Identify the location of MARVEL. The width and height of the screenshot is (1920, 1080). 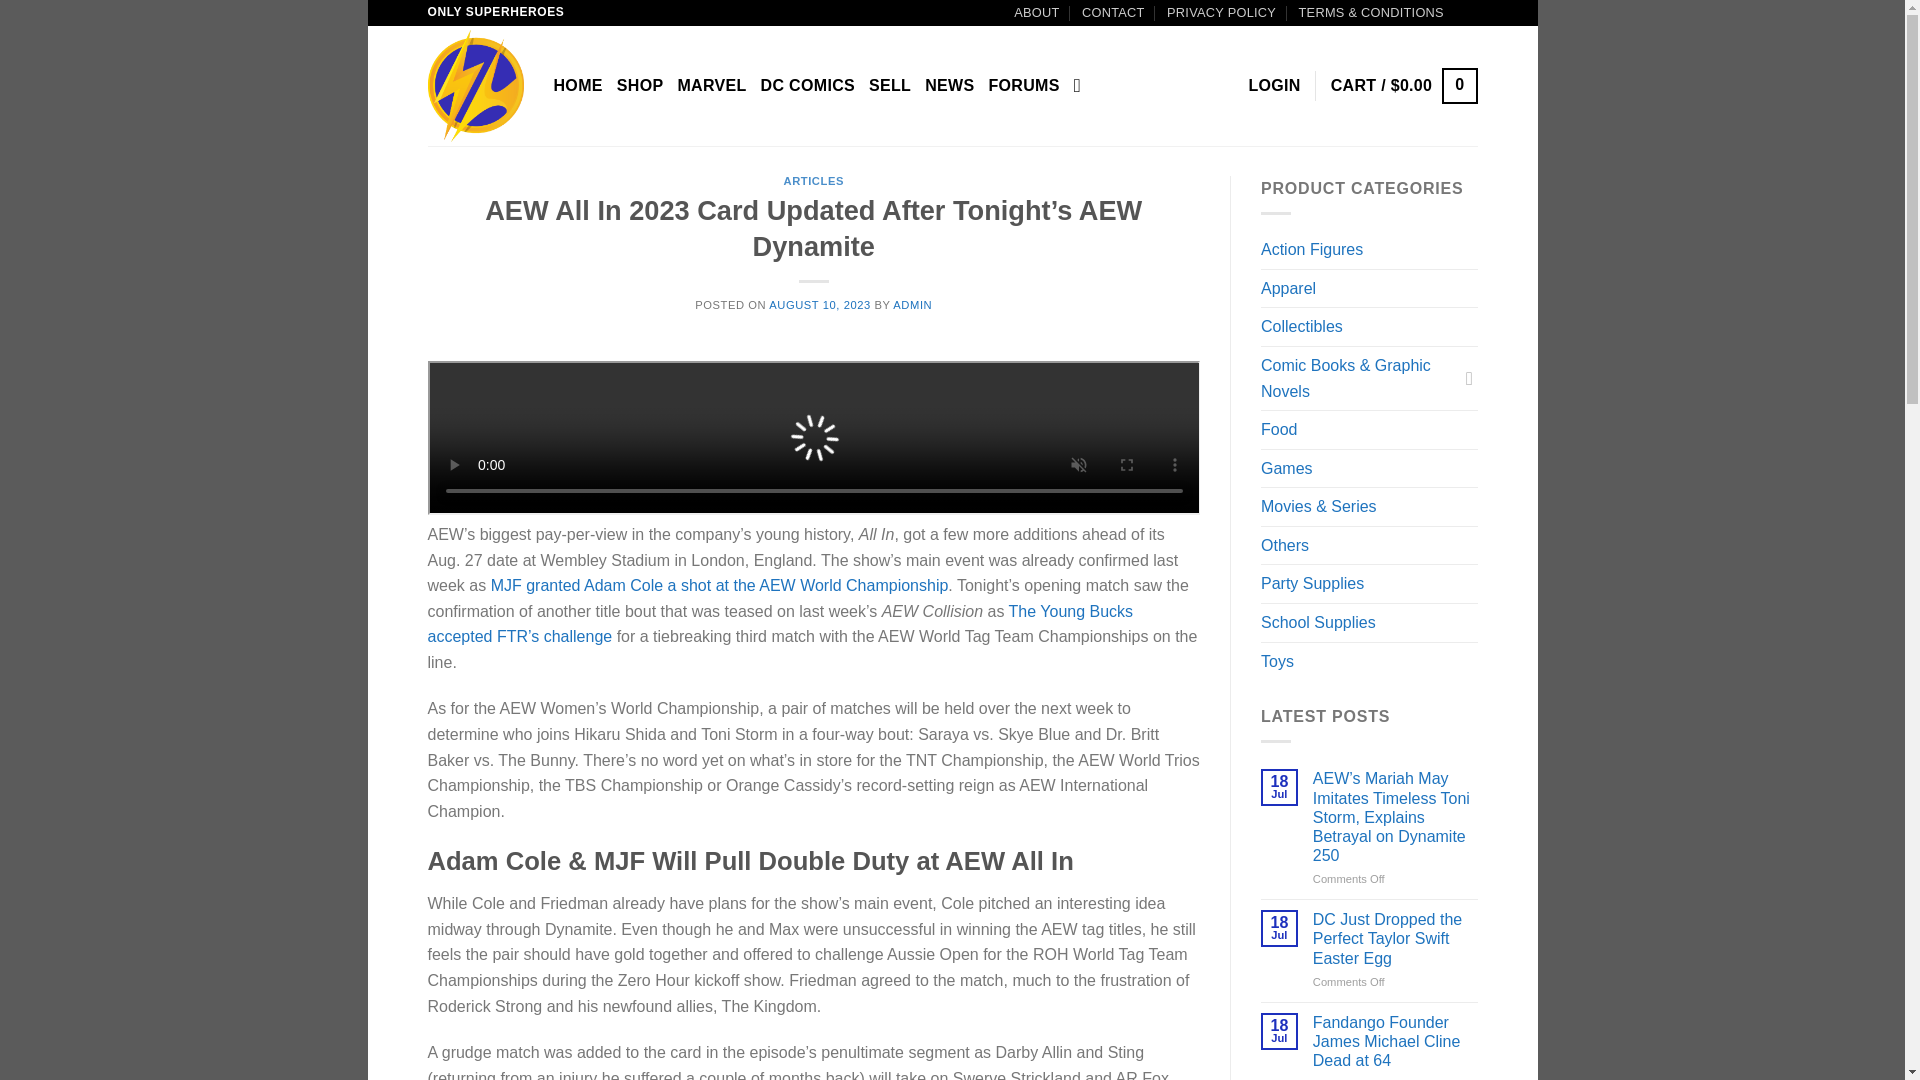
(712, 86).